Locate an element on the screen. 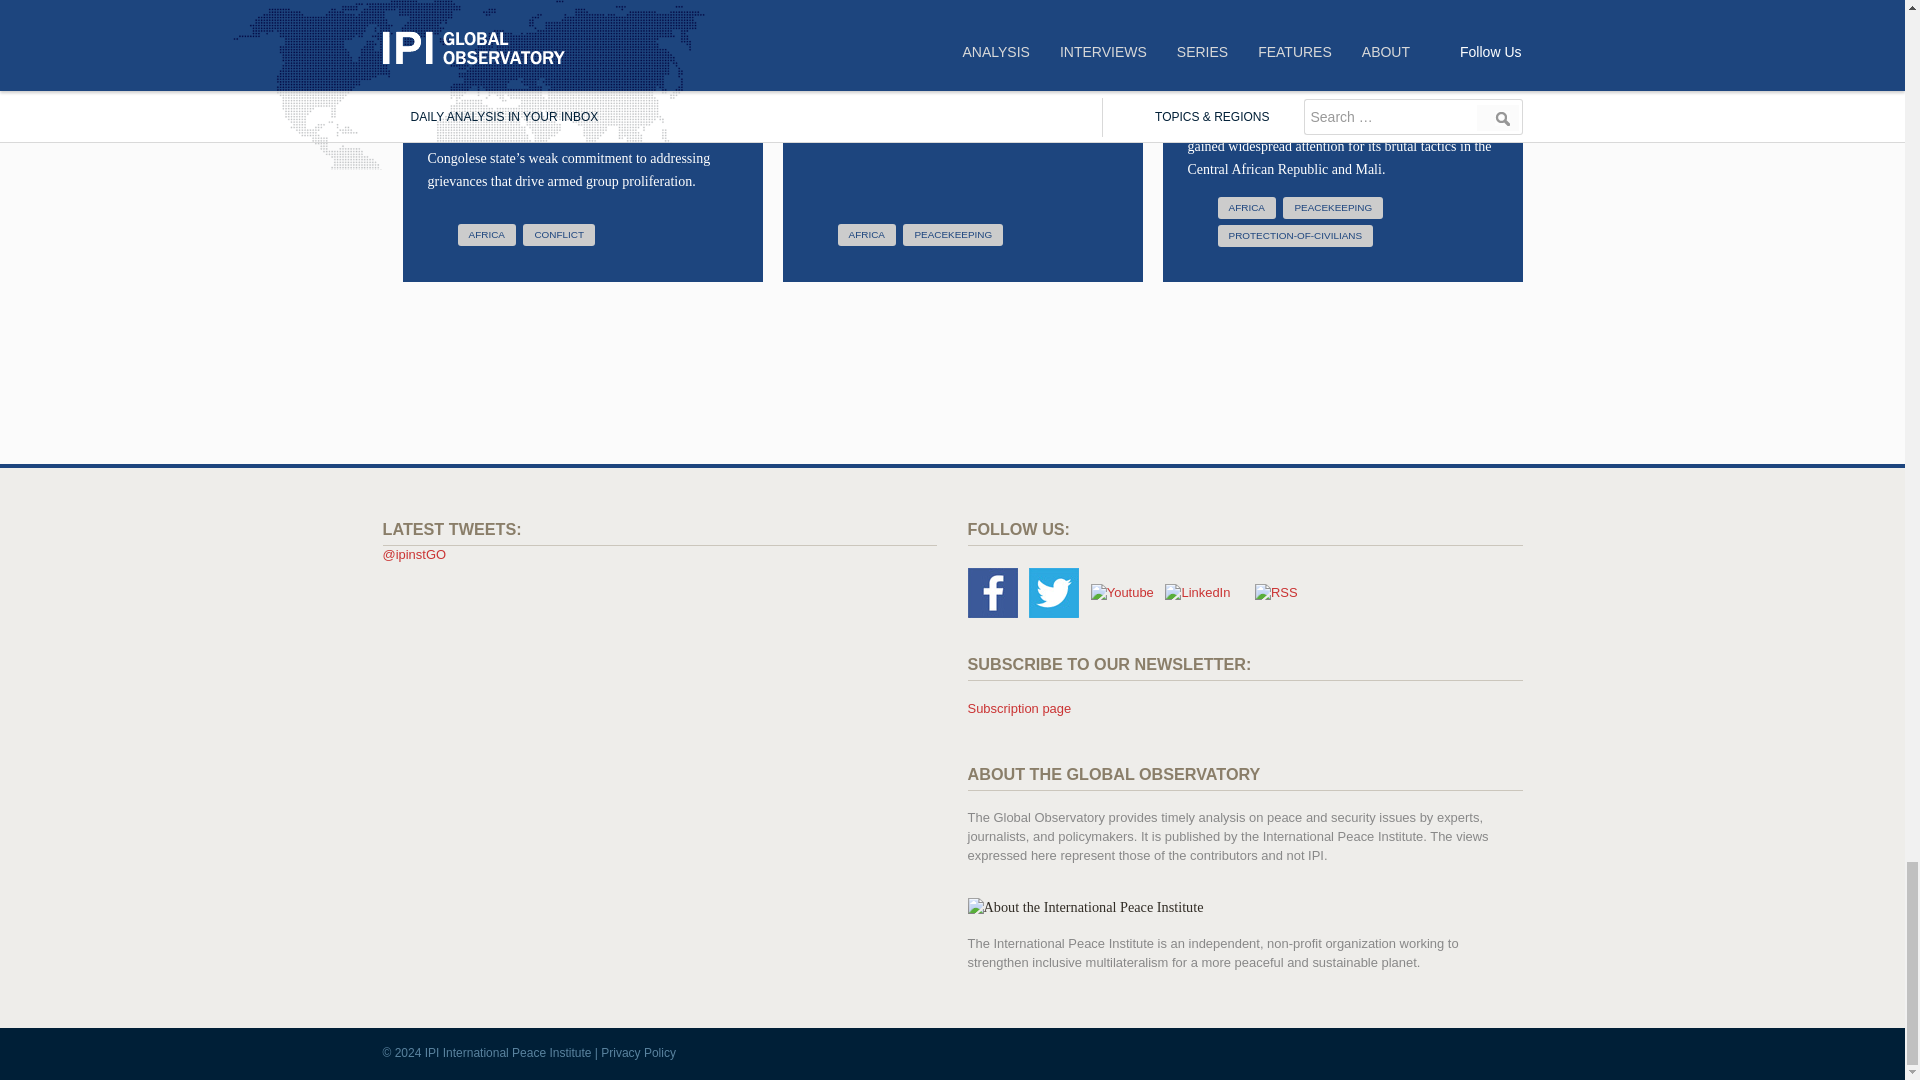 This screenshot has width=1920, height=1080. Youtube is located at coordinates (1122, 592).